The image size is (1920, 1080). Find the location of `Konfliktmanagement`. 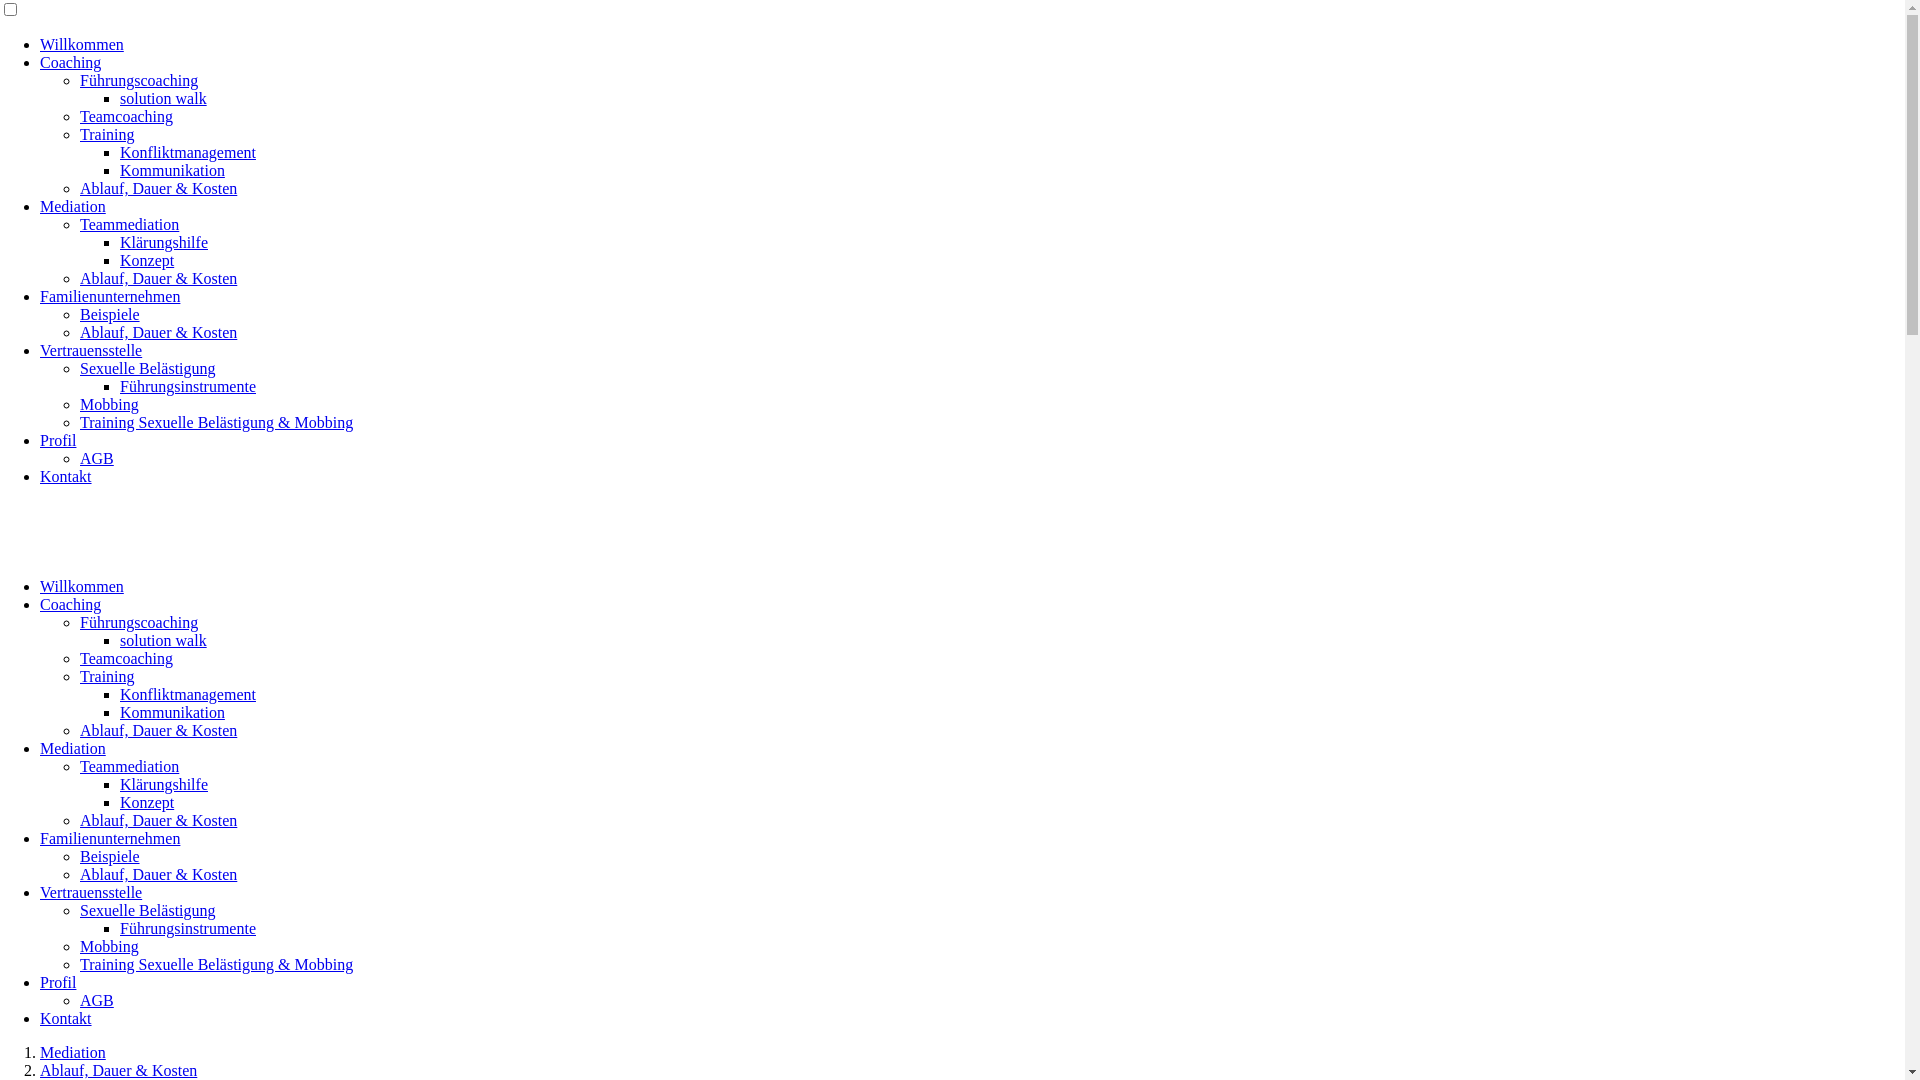

Konfliktmanagement is located at coordinates (188, 152).